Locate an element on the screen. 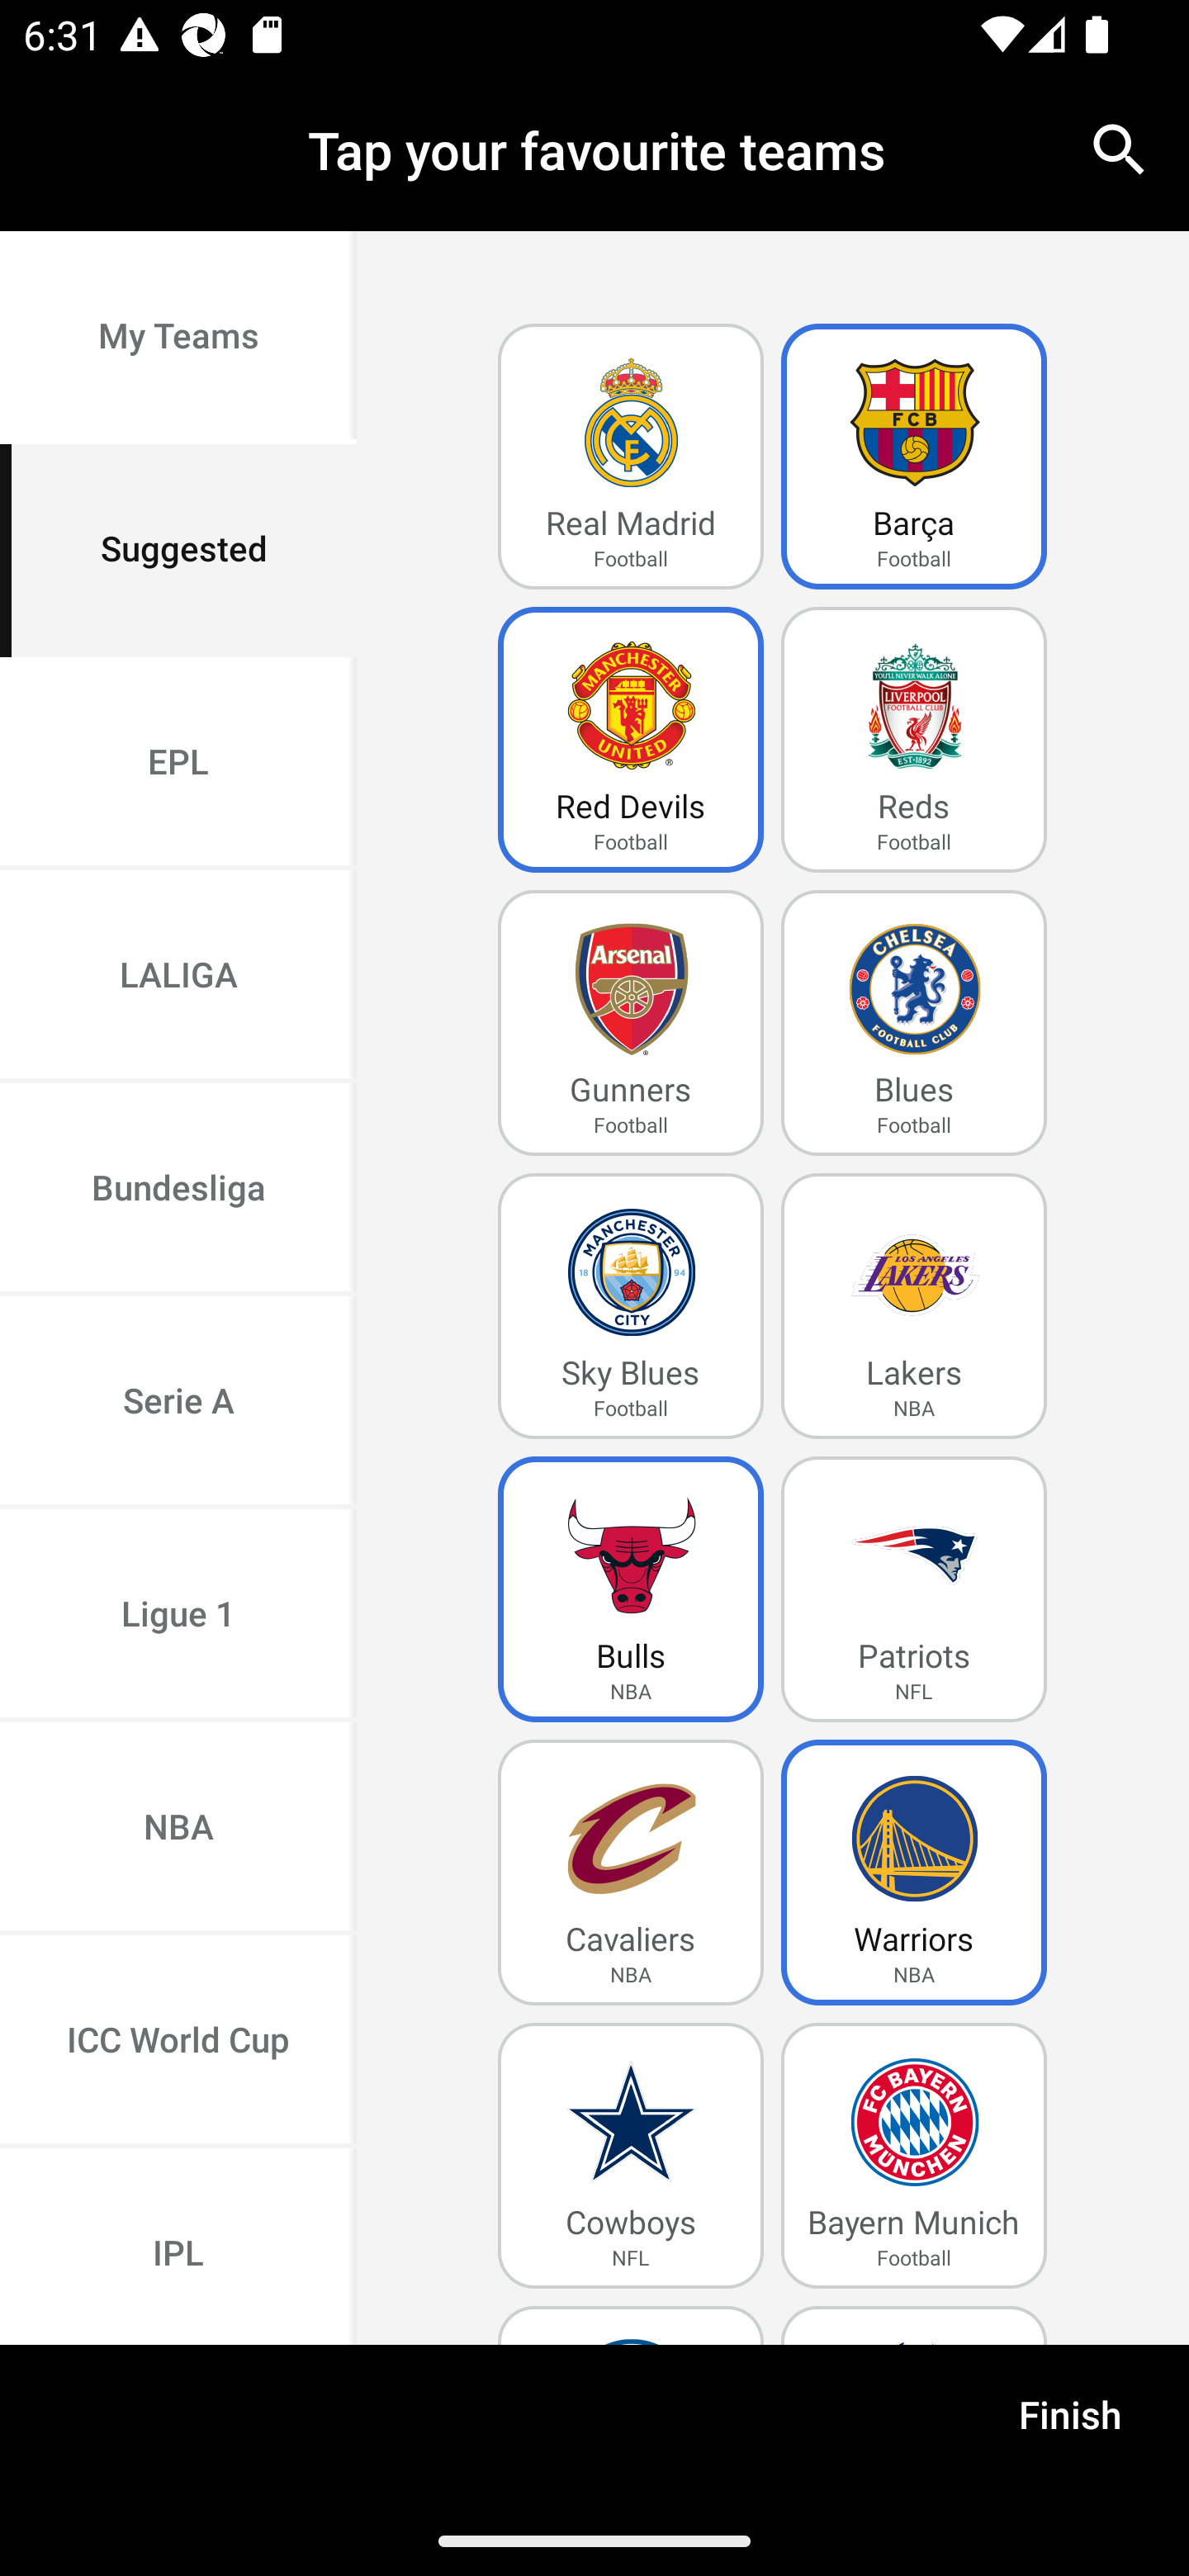 The image size is (1189, 2576). Blues Blues Football is located at coordinates (914, 1024).